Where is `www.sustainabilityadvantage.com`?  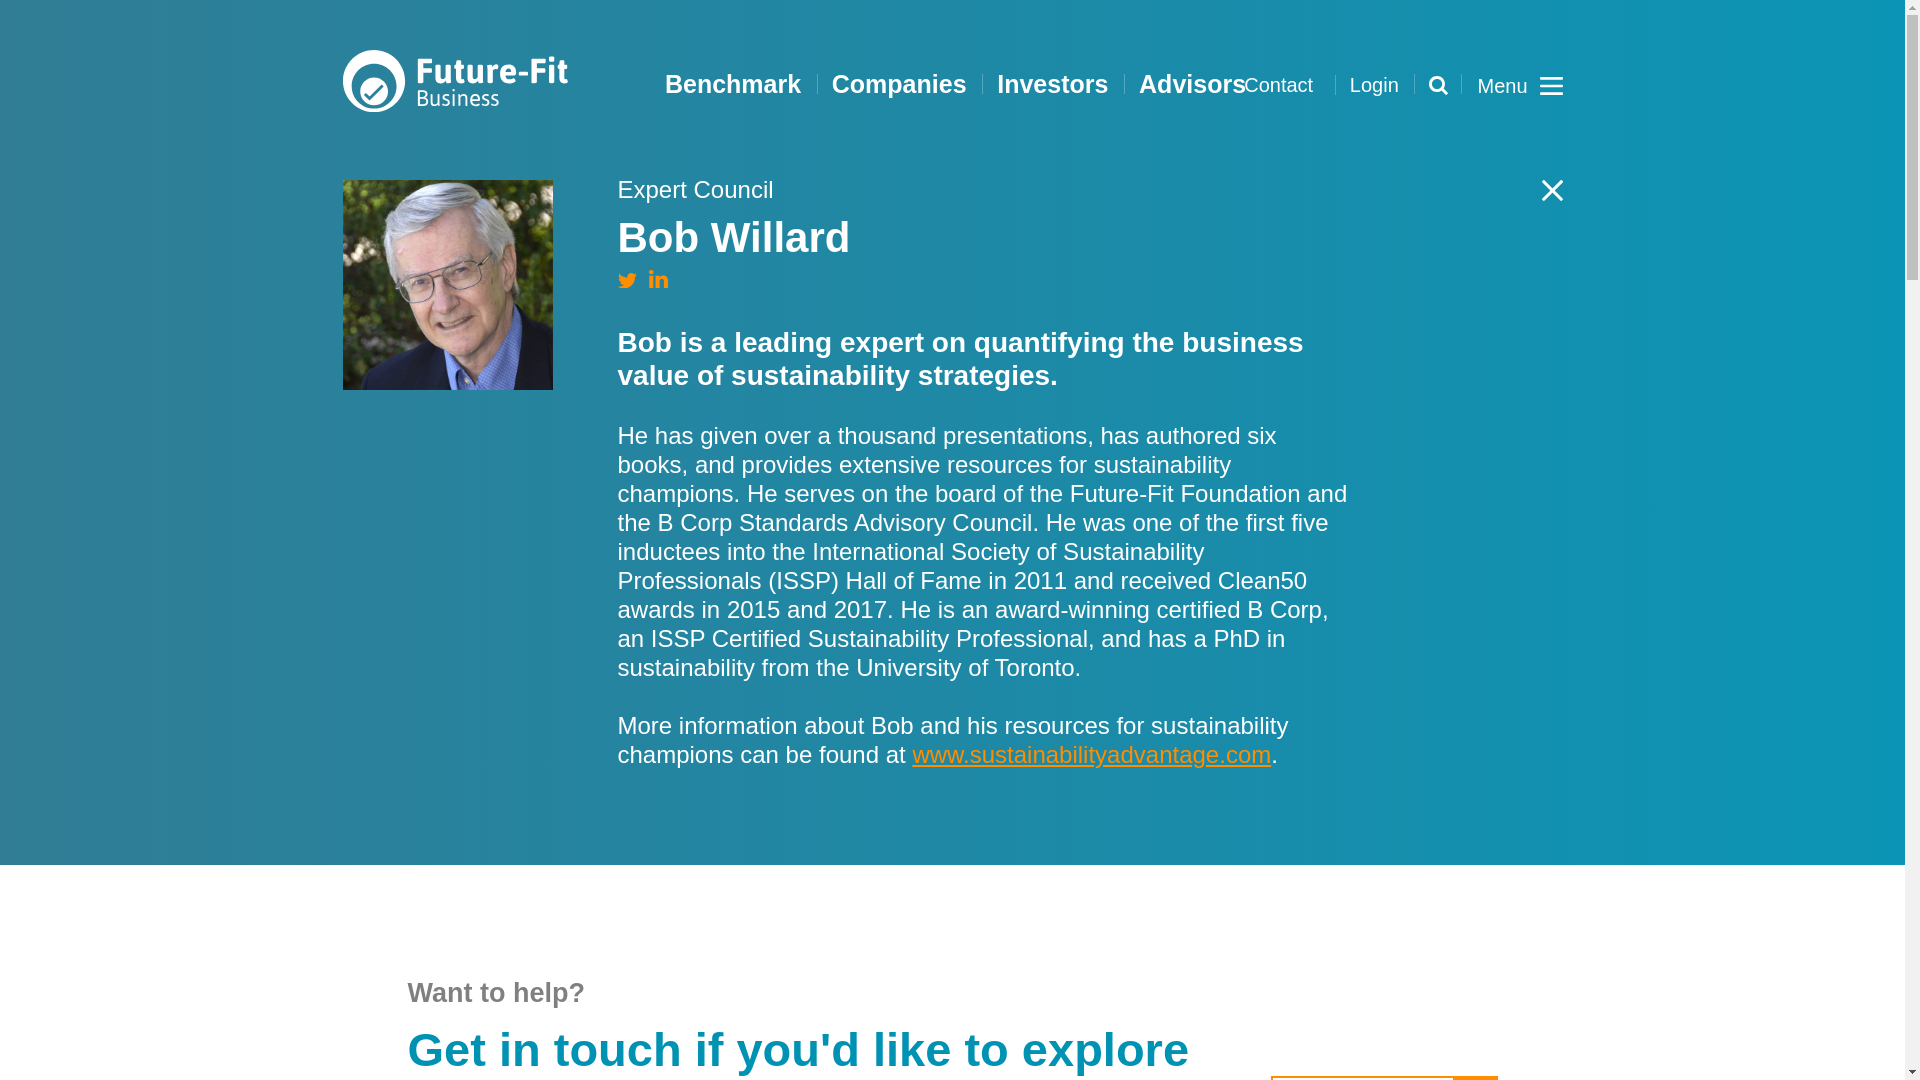 www.sustainabilityadvantage.com is located at coordinates (1092, 754).